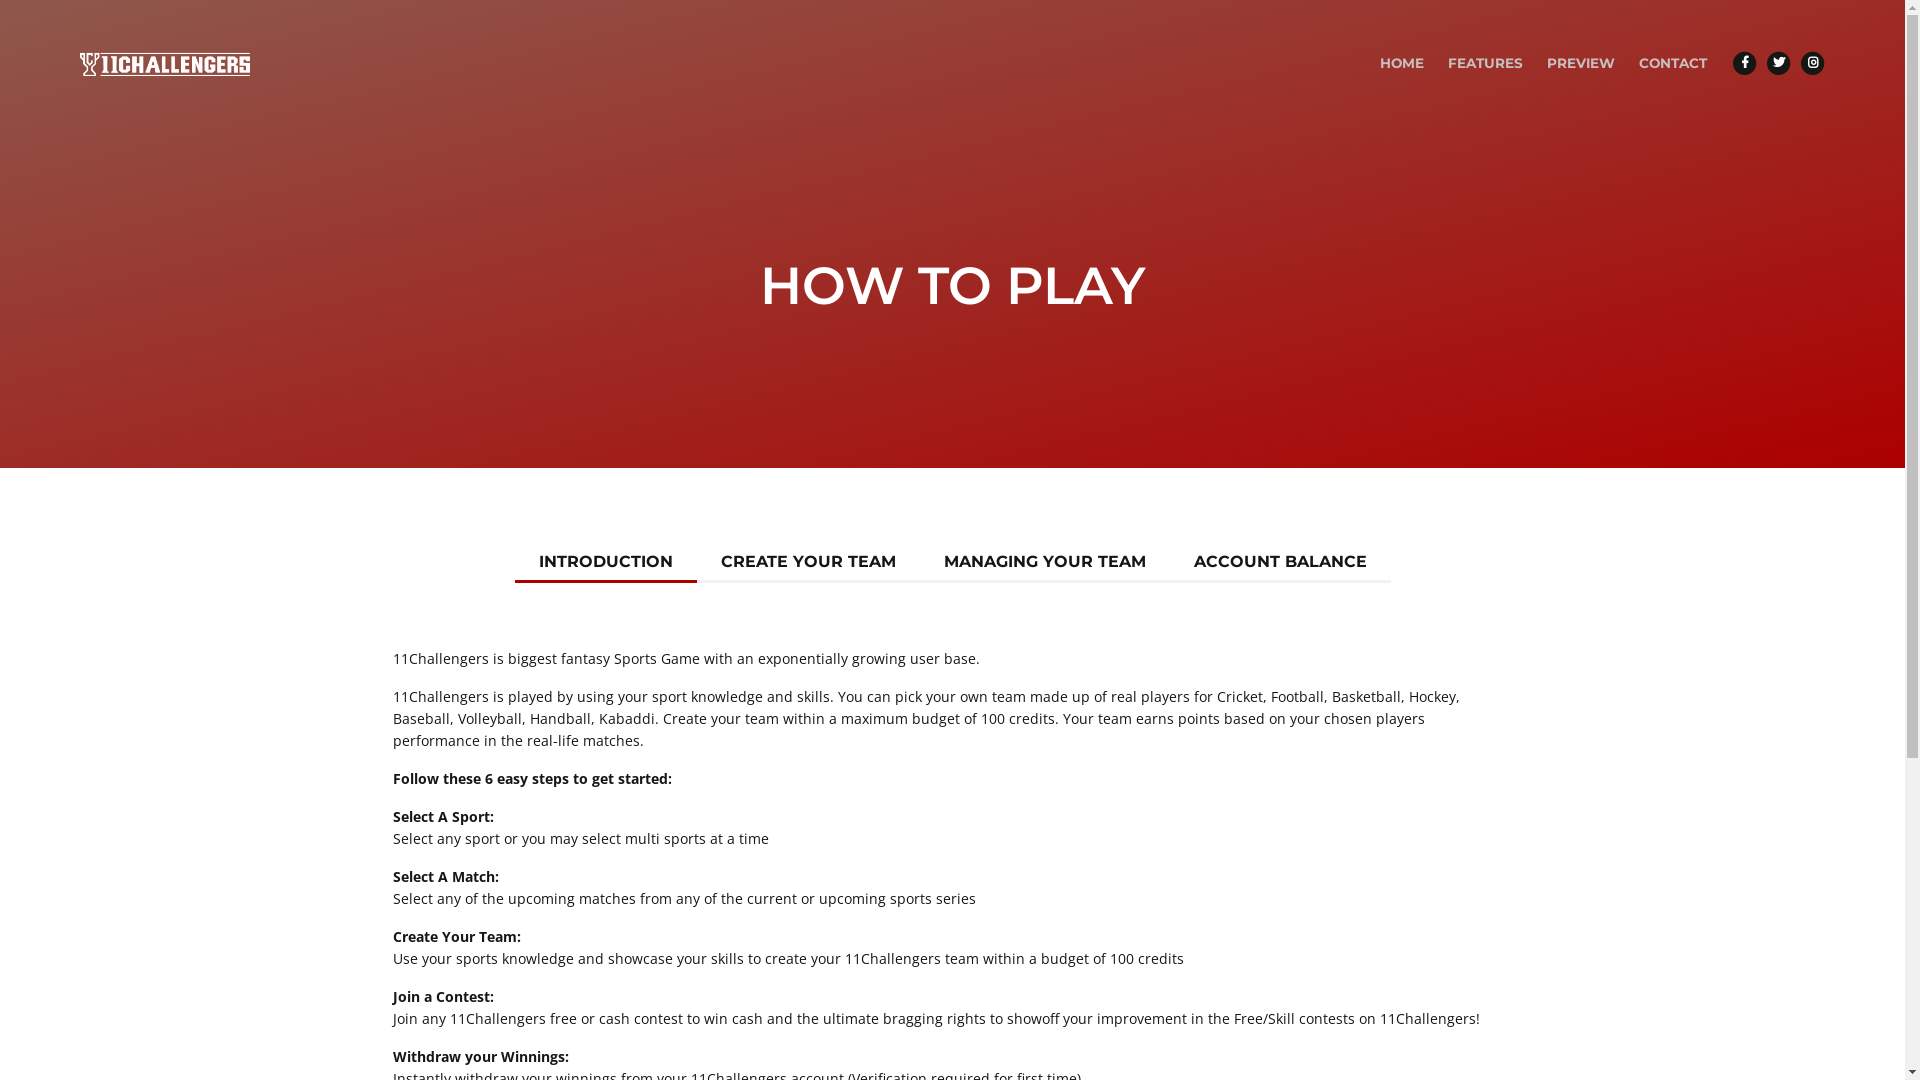 The width and height of the screenshot is (1920, 1080). What do you see at coordinates (808, 566) in the screenshot?
I see `CREATE YOUR TEAM` at bounding box center [808, 566].